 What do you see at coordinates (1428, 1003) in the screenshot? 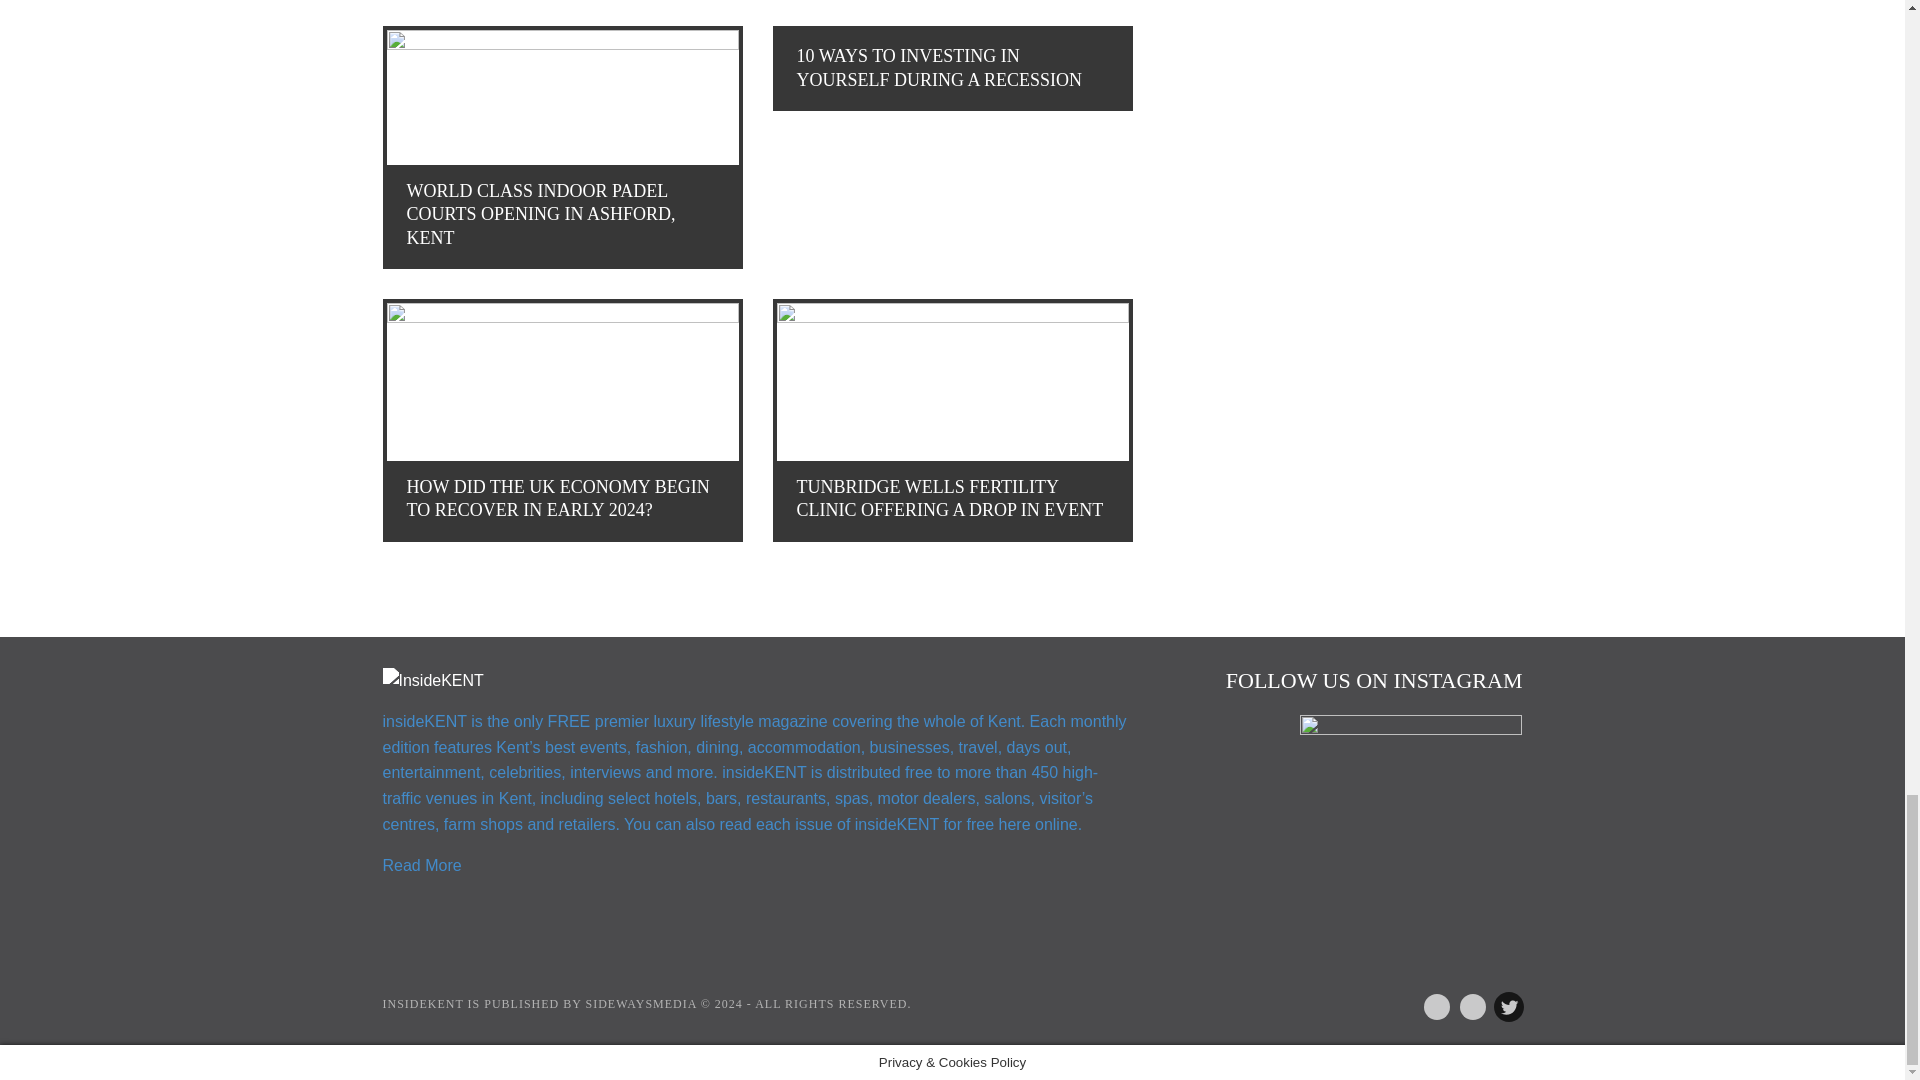
I see `Facebook` at bounding box center [1428, 1003].